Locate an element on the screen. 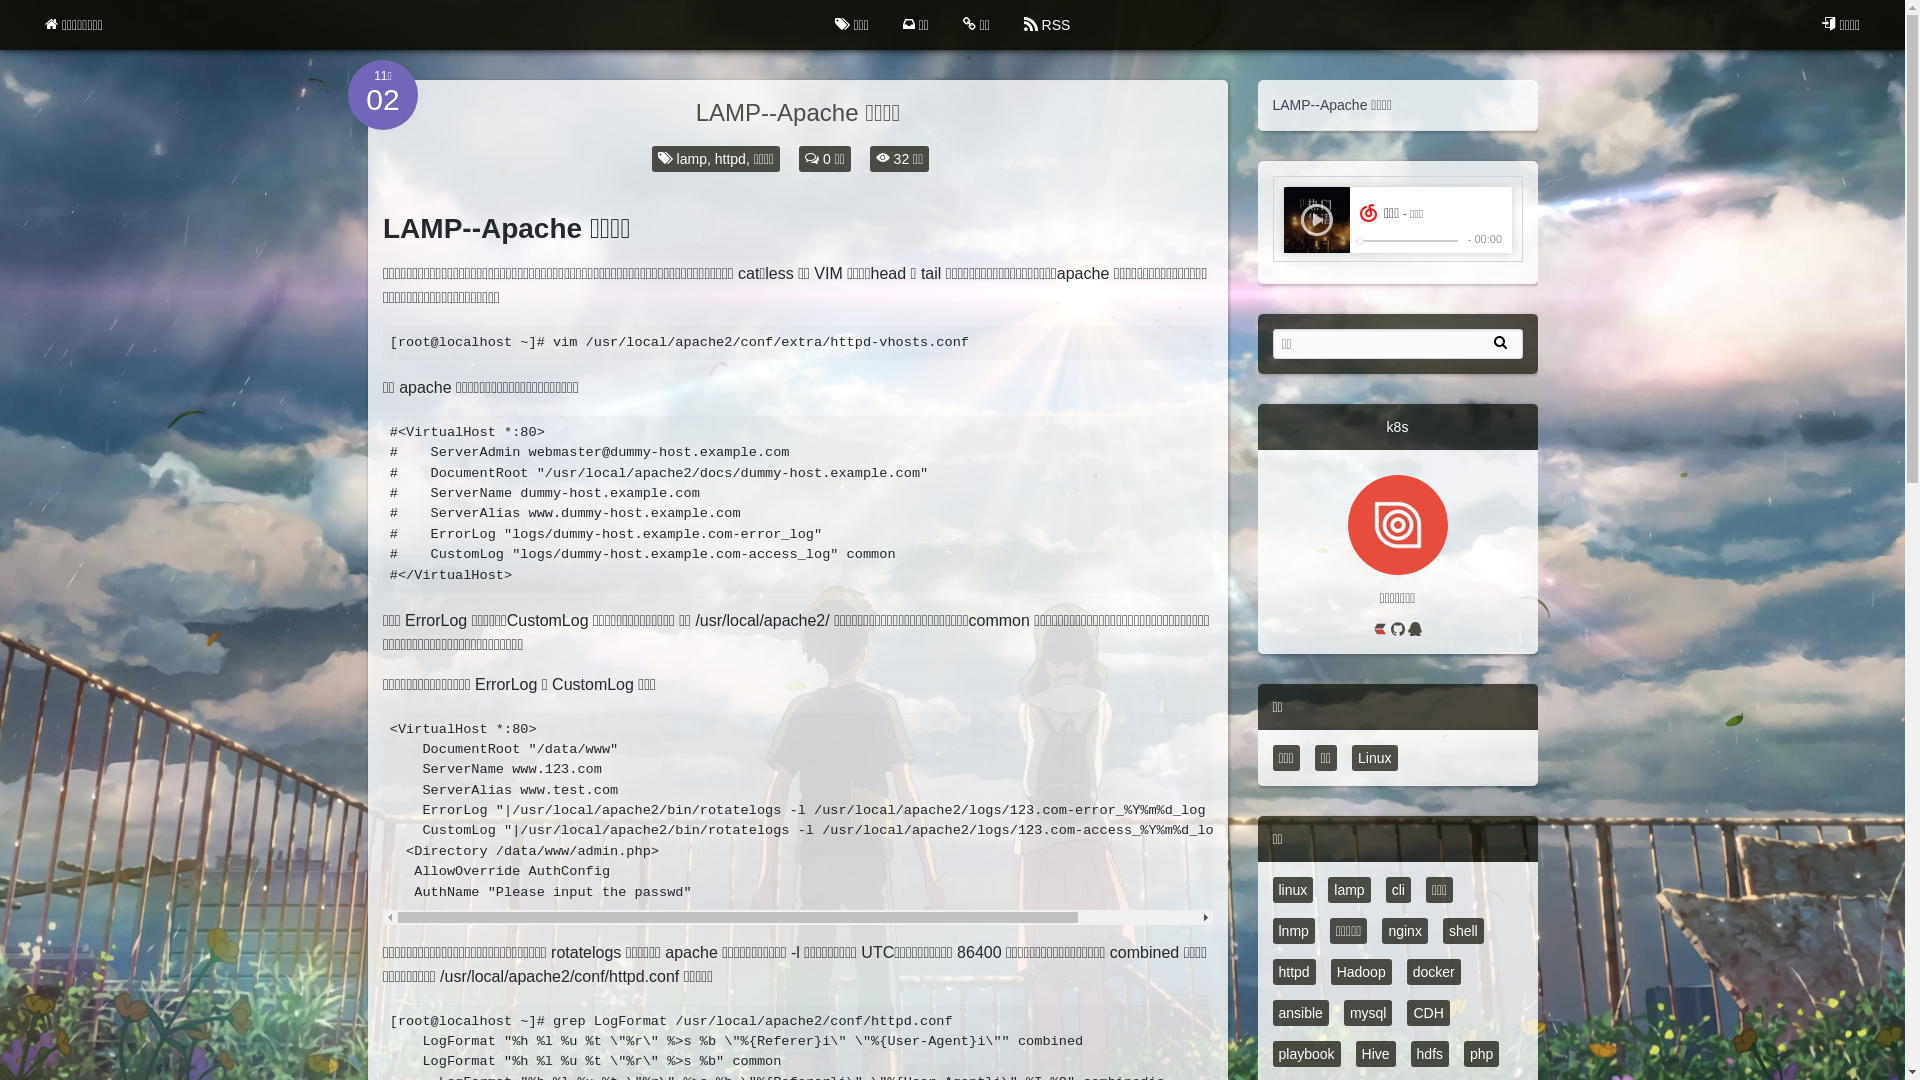  1014887978 is located at coordinates (1415, 631).